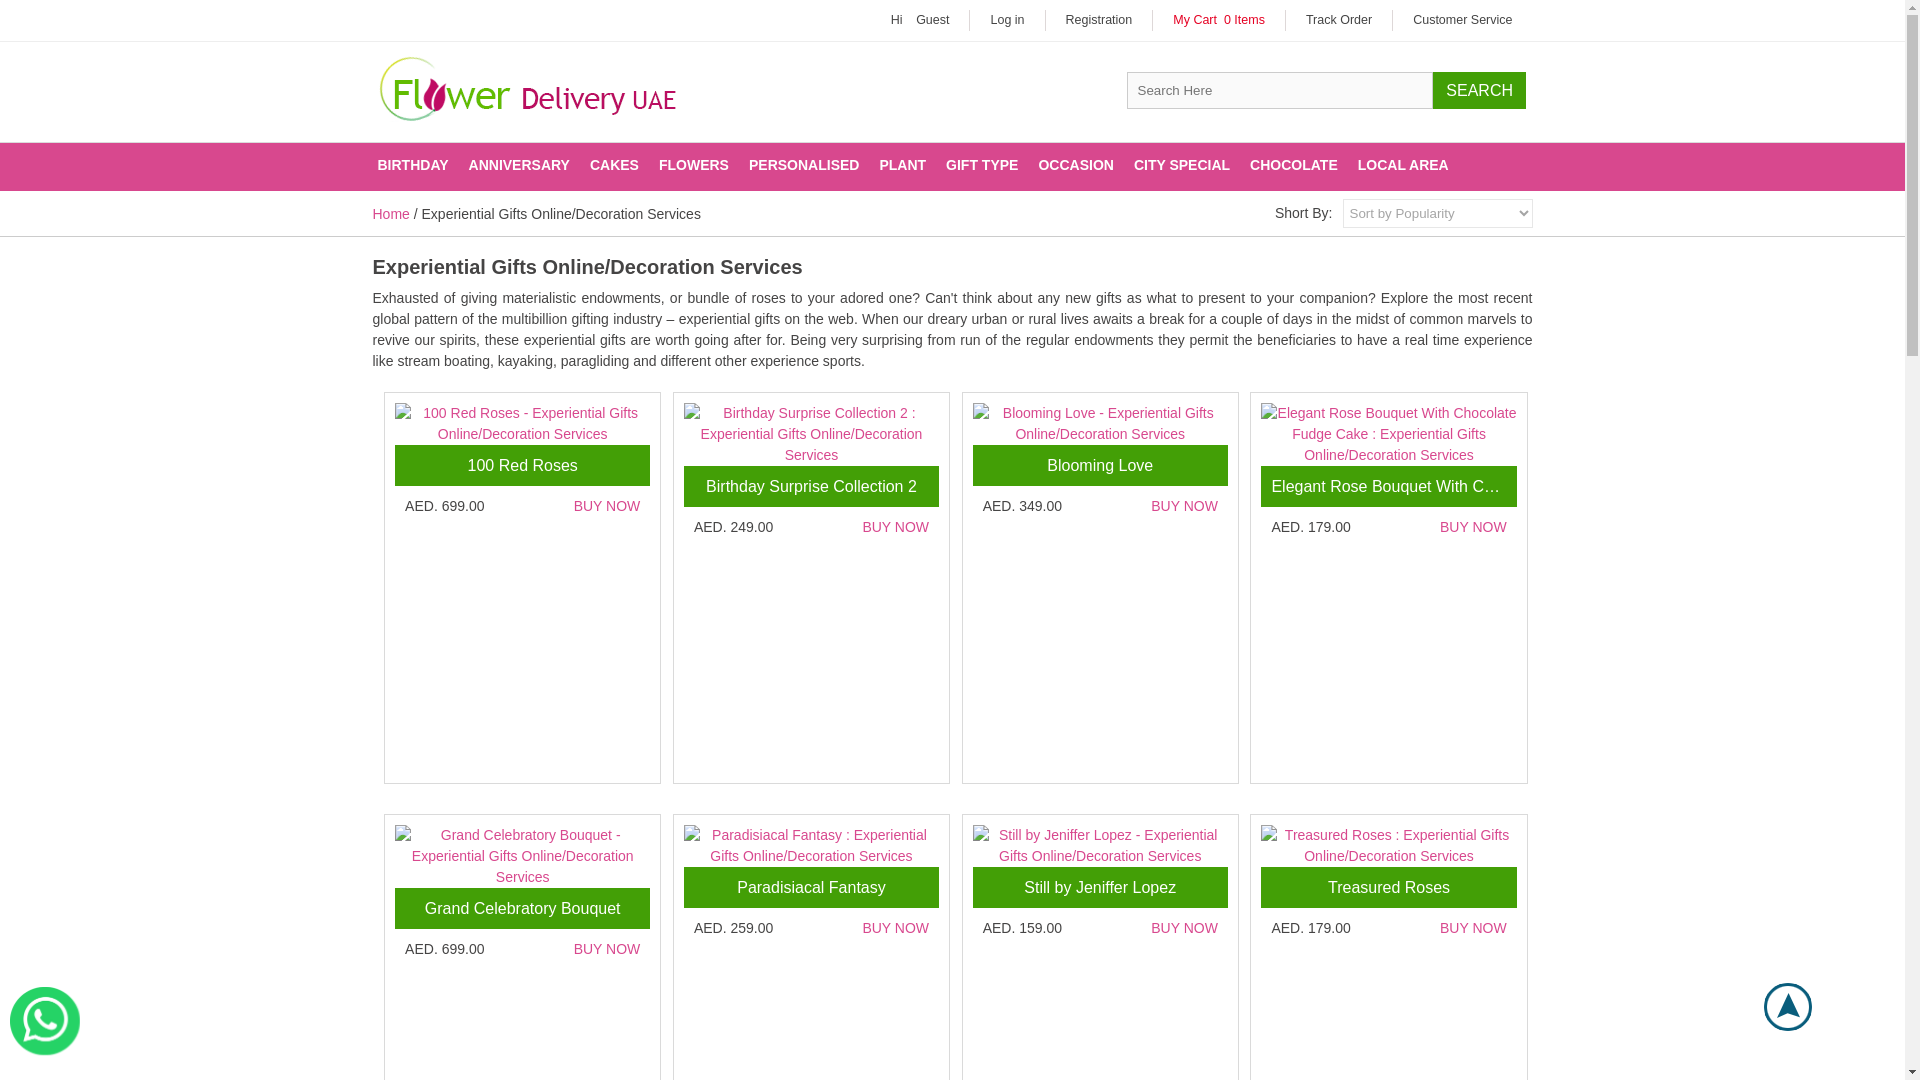 The width and height of the screenshot is (1920, 1080). What do you see at coordinates (1388, 434) in the screenshot?
I see `Elegant Rose Bouquet With Chocolate Fudge Cake` at bounding box center [1388, 434].